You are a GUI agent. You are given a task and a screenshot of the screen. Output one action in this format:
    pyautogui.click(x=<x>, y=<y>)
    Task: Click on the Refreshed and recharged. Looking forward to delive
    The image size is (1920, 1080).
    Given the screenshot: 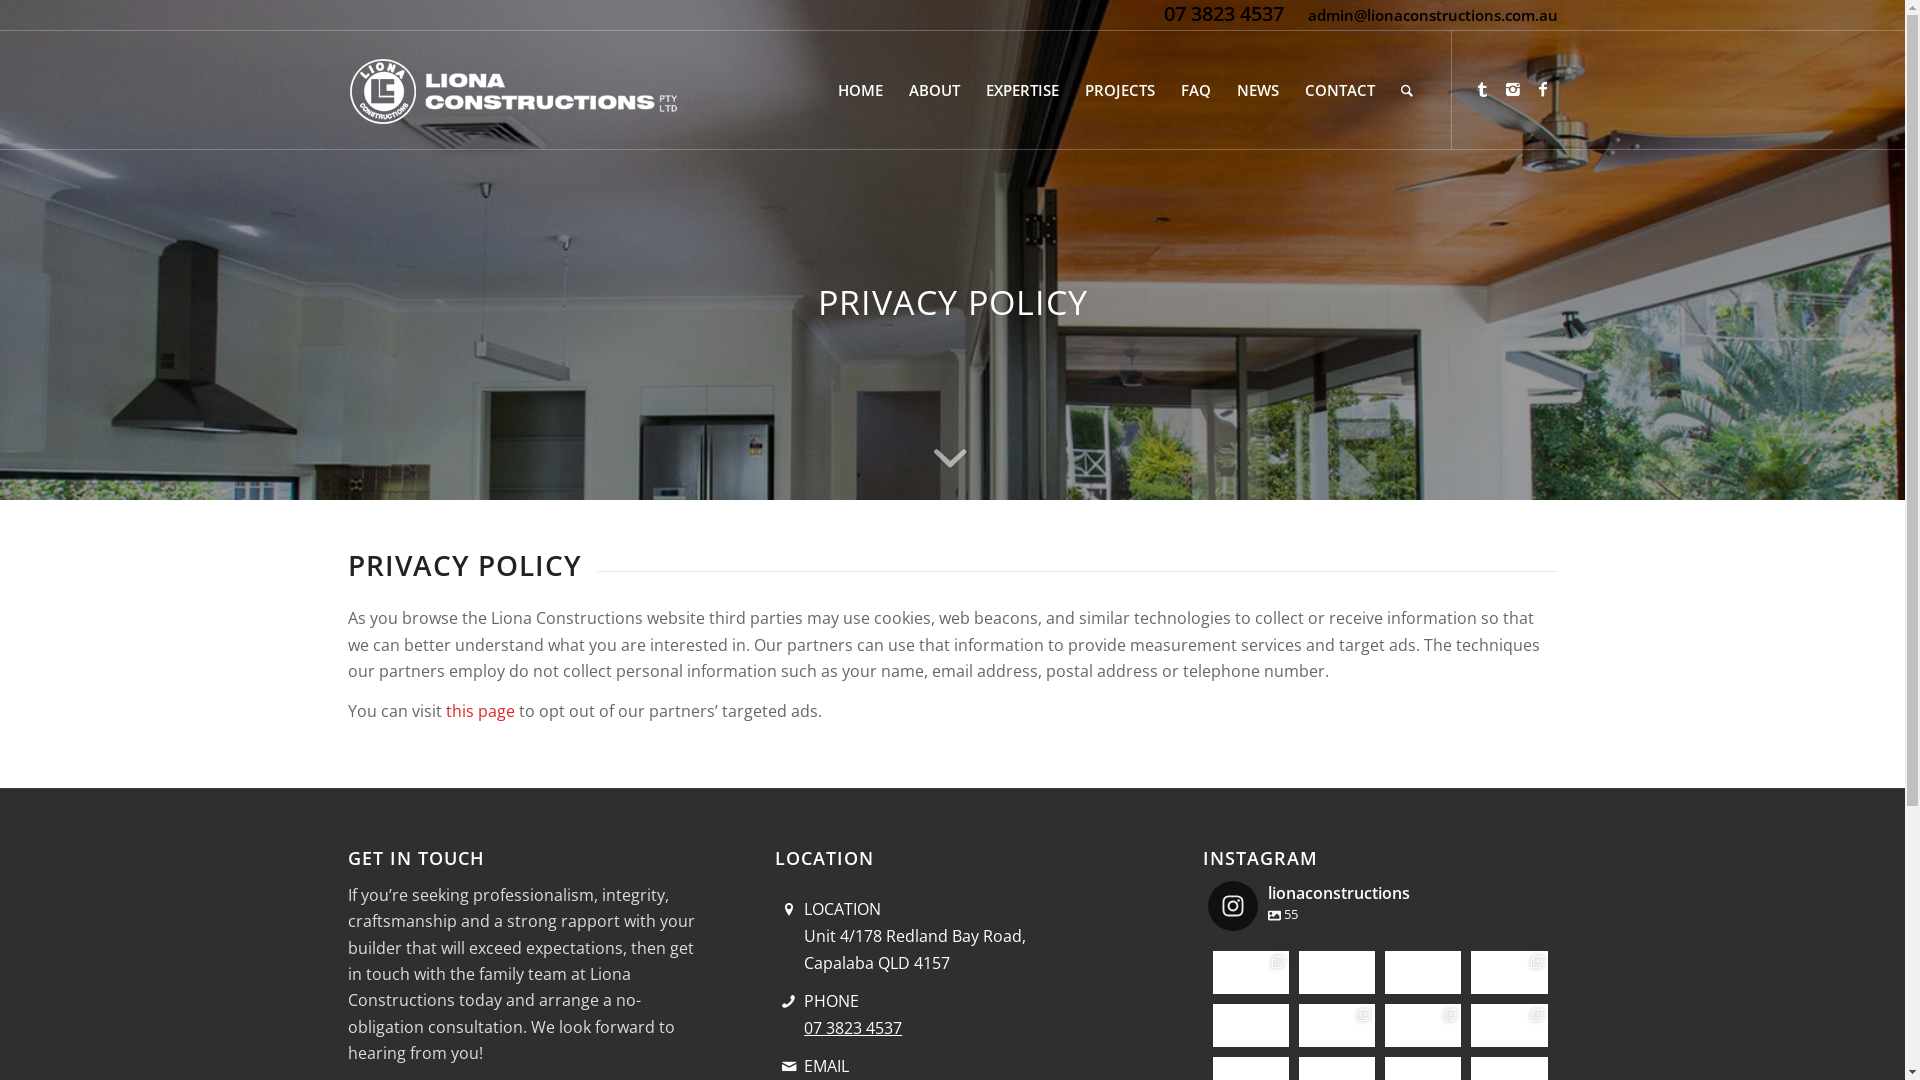 What is the action you would take?
    pyautogui.click(x=1251, y=1026)
    